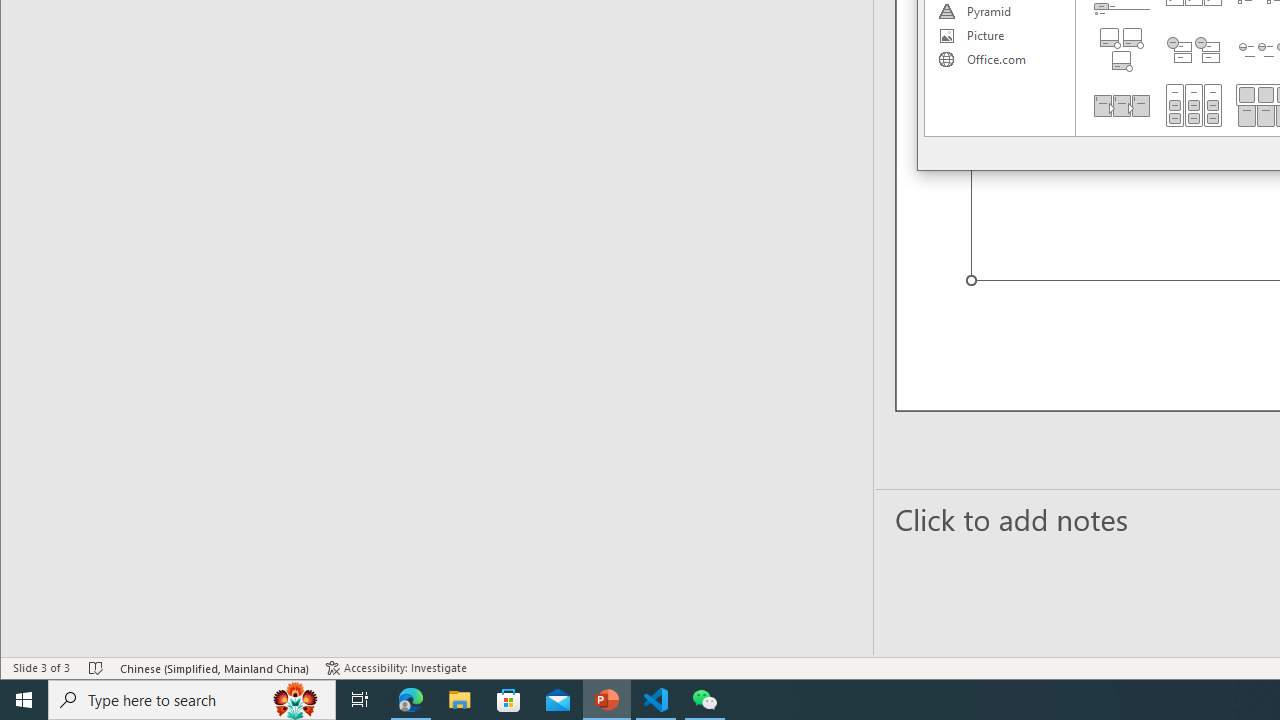  Describe the element at coordinates (999, 12) in the screenshot. I see `Pyramid` at that location.